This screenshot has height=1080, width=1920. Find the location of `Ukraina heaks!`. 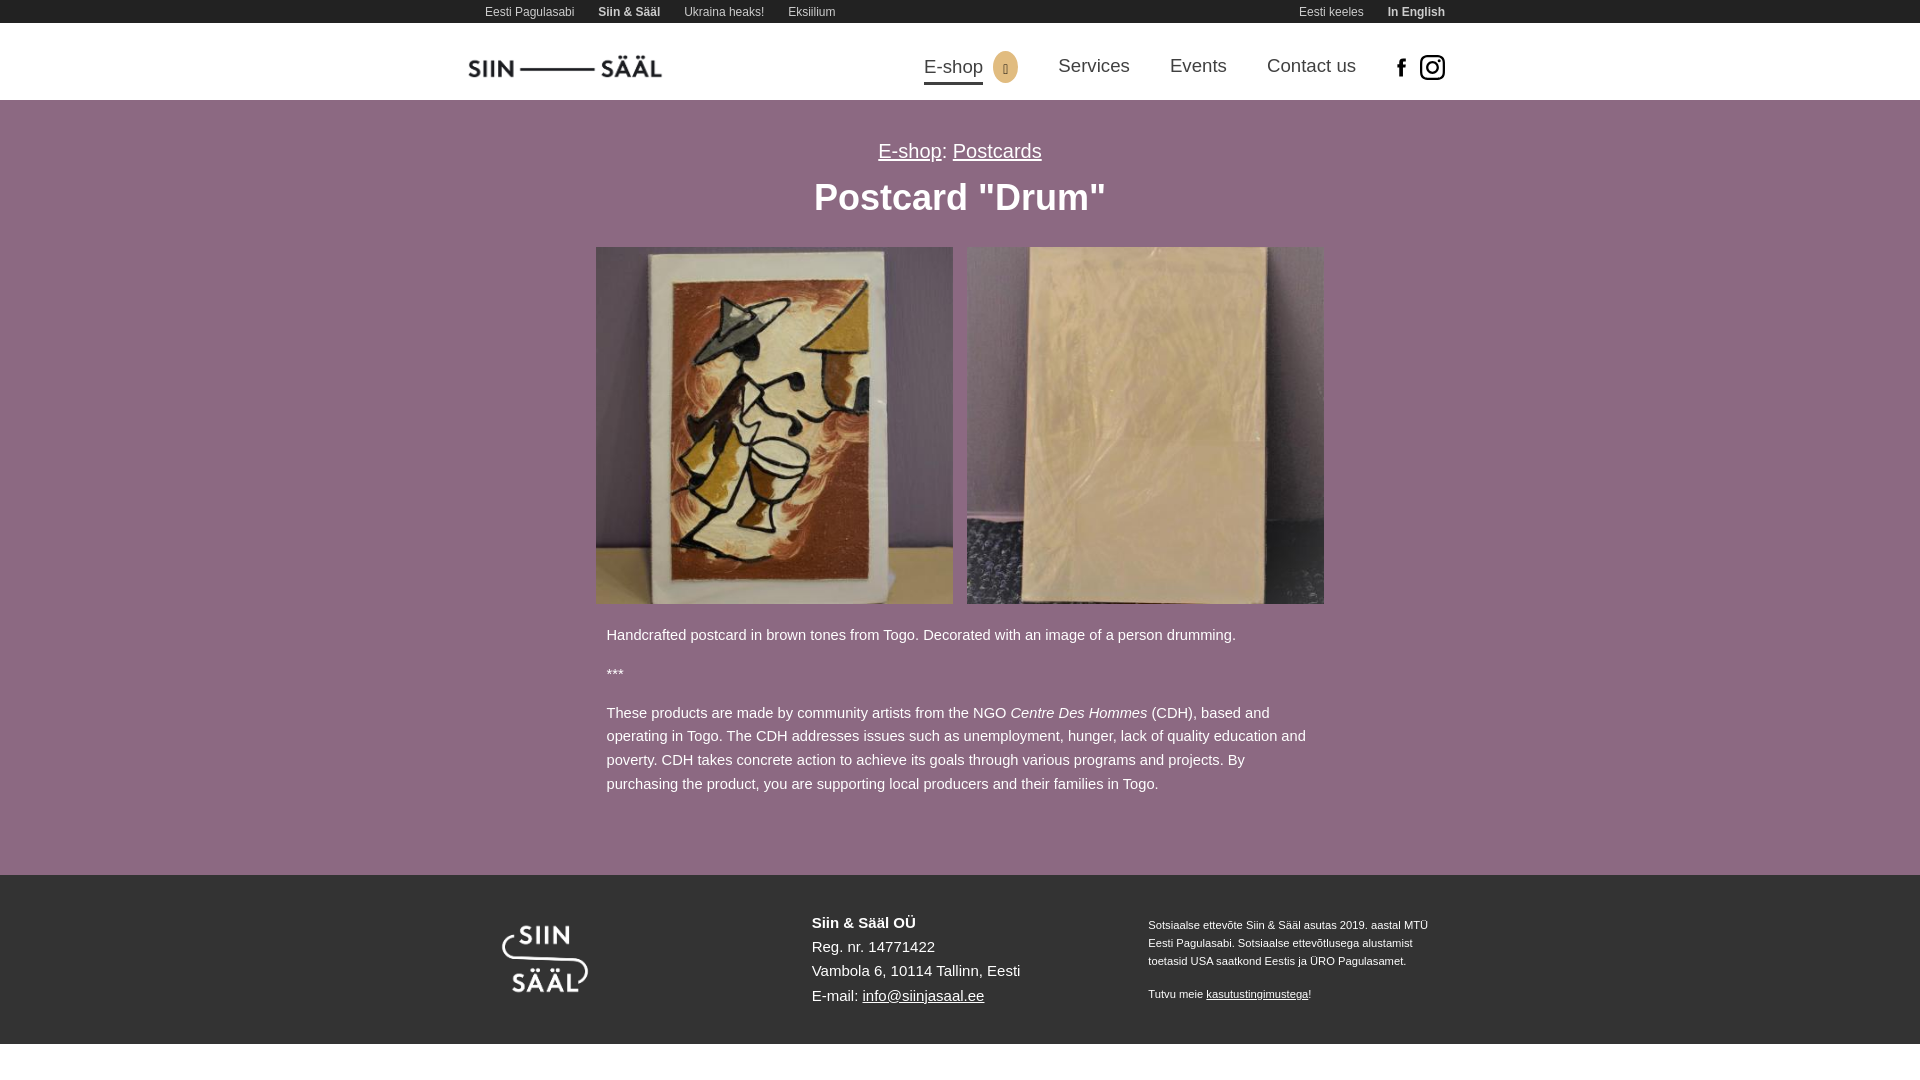

Ukraina heaks! is located at coordinates (724, 12).